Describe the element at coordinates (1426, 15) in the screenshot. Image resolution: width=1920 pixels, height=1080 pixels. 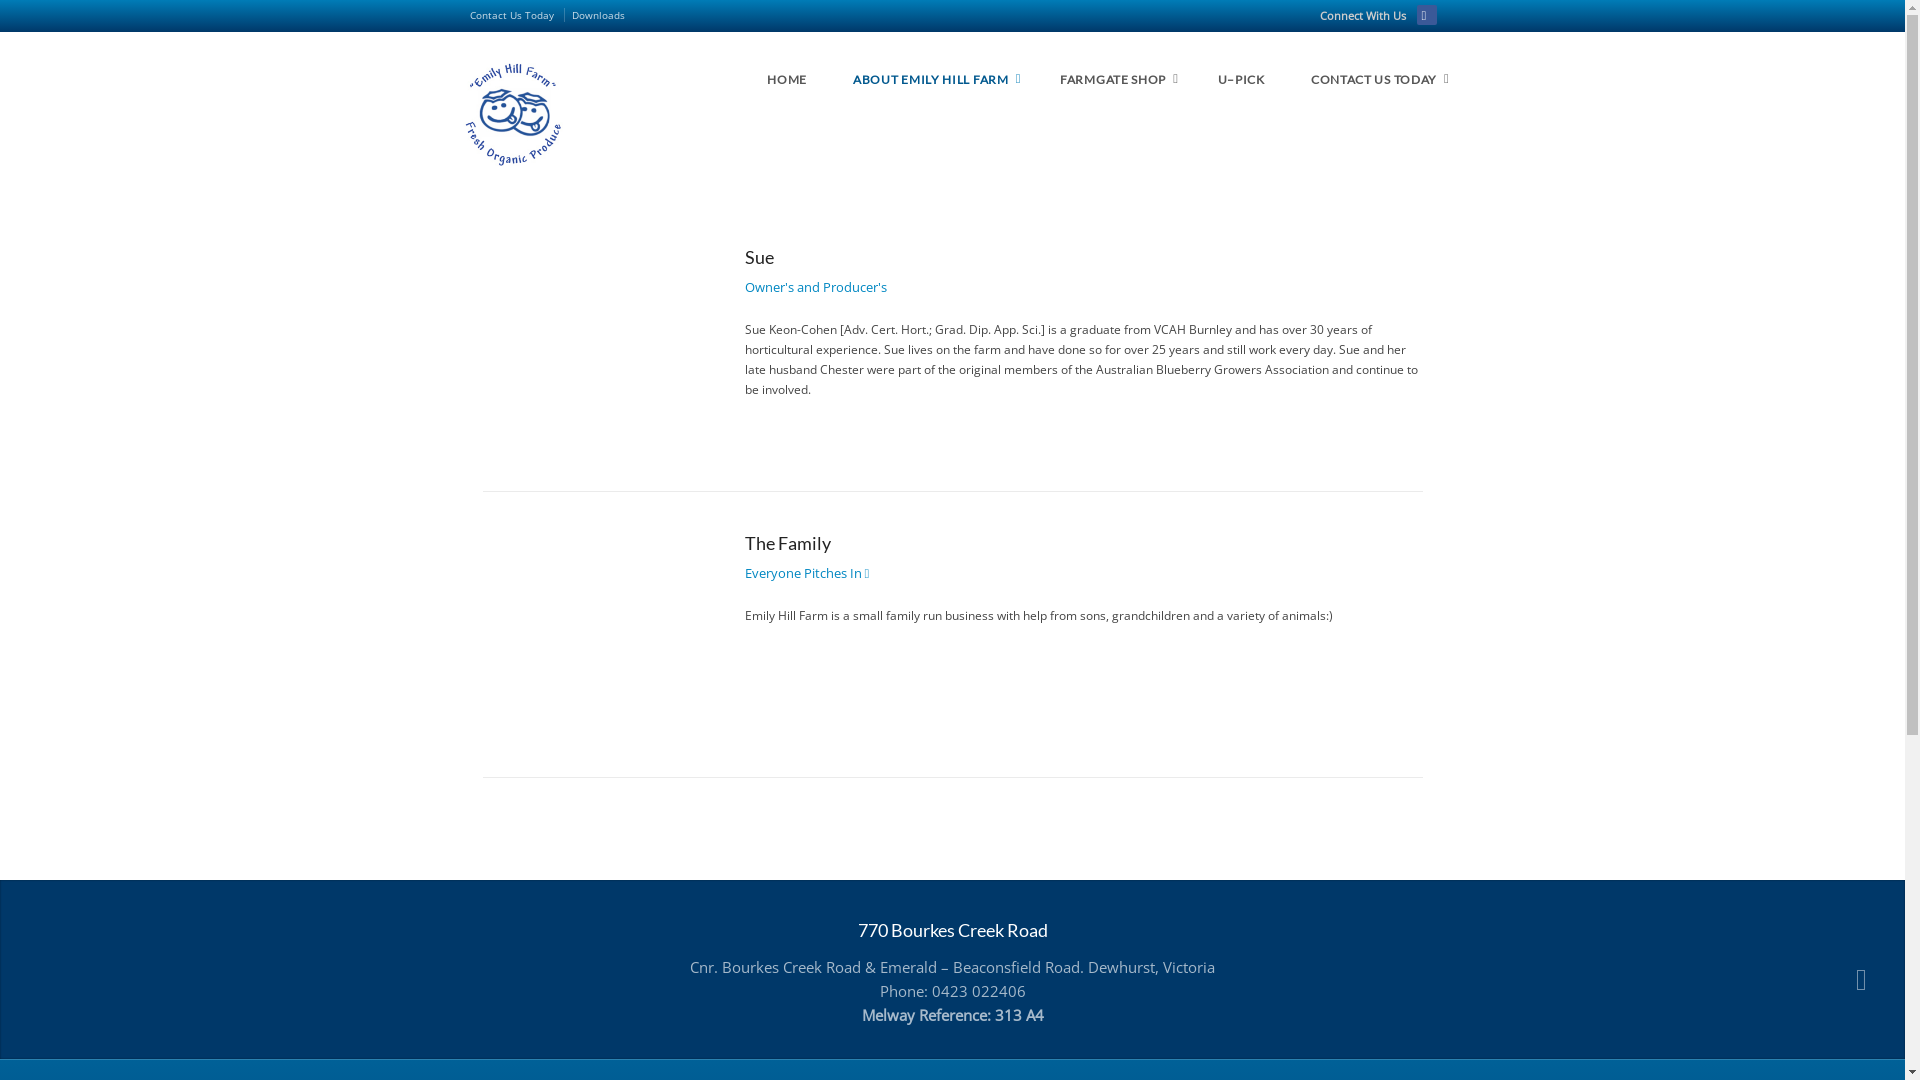
I see `Facebook` at that location.